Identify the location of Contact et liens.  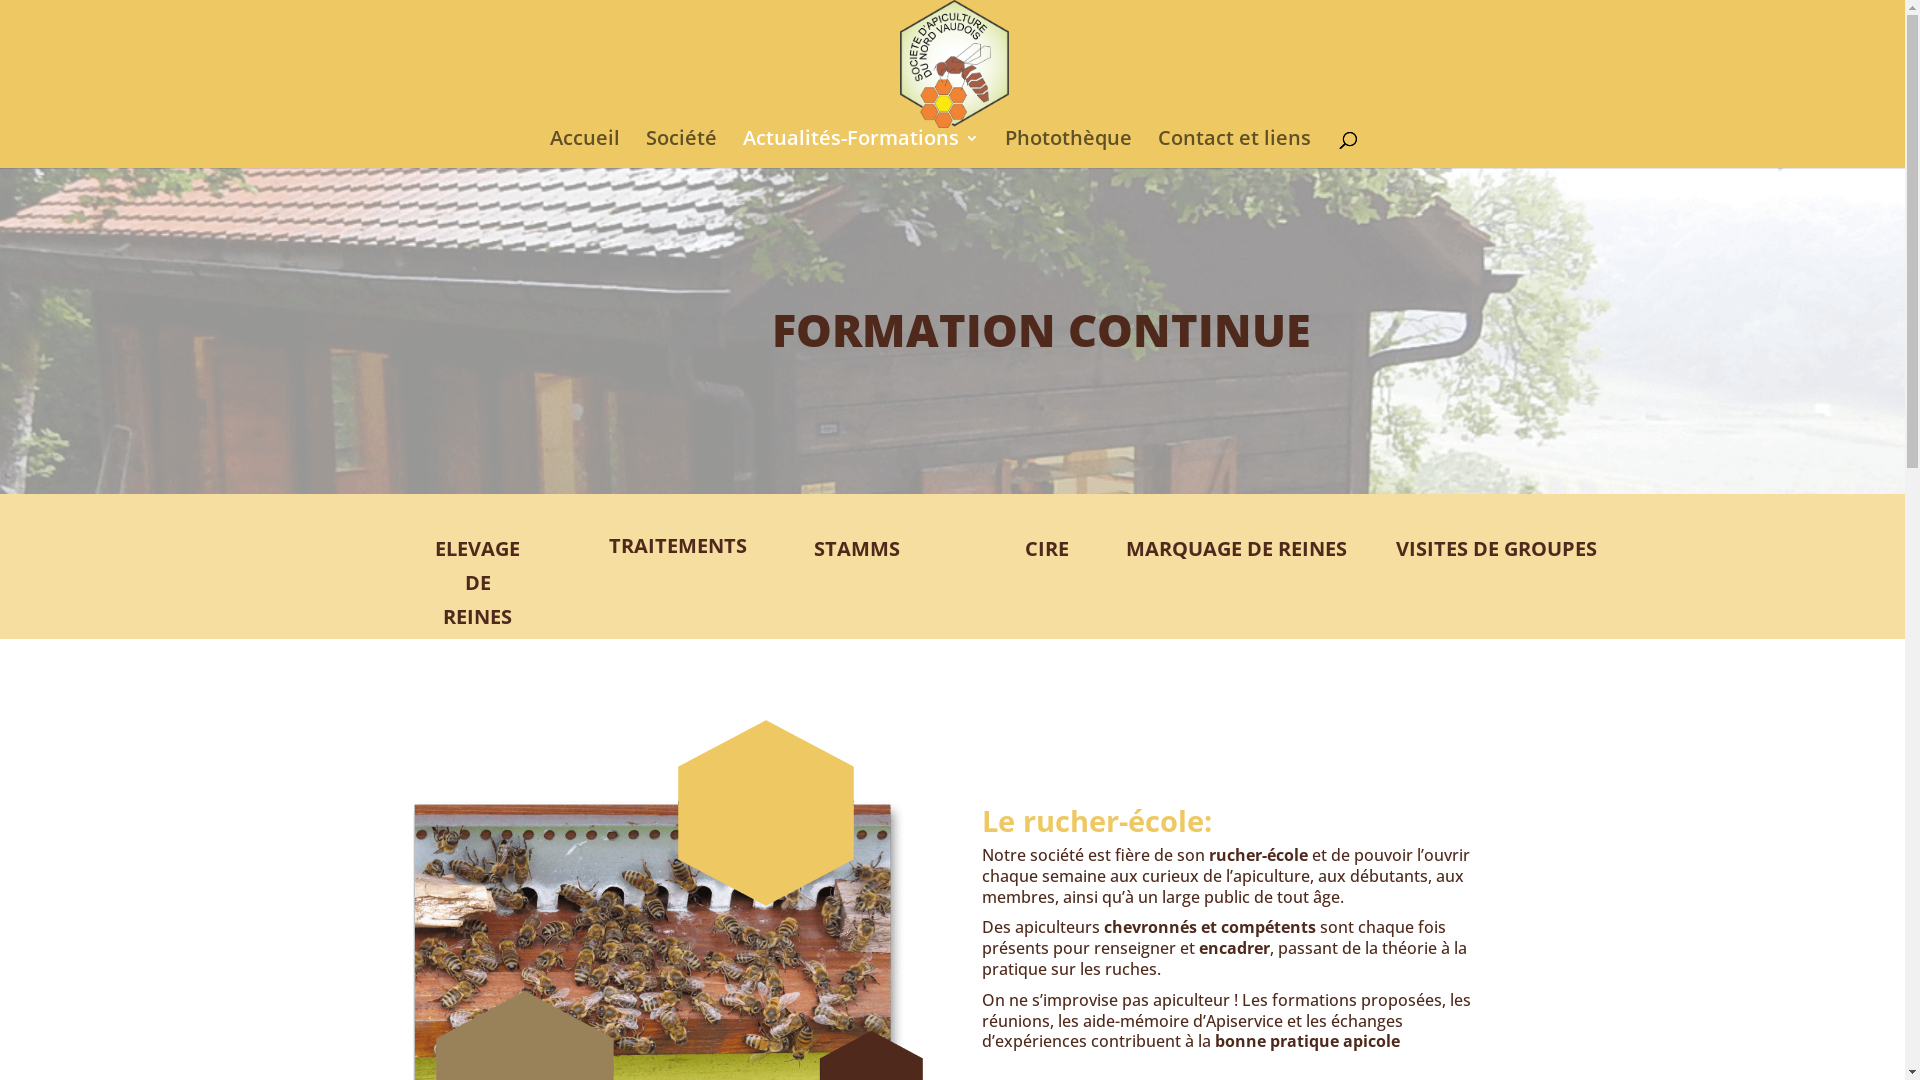
(1234, 150).